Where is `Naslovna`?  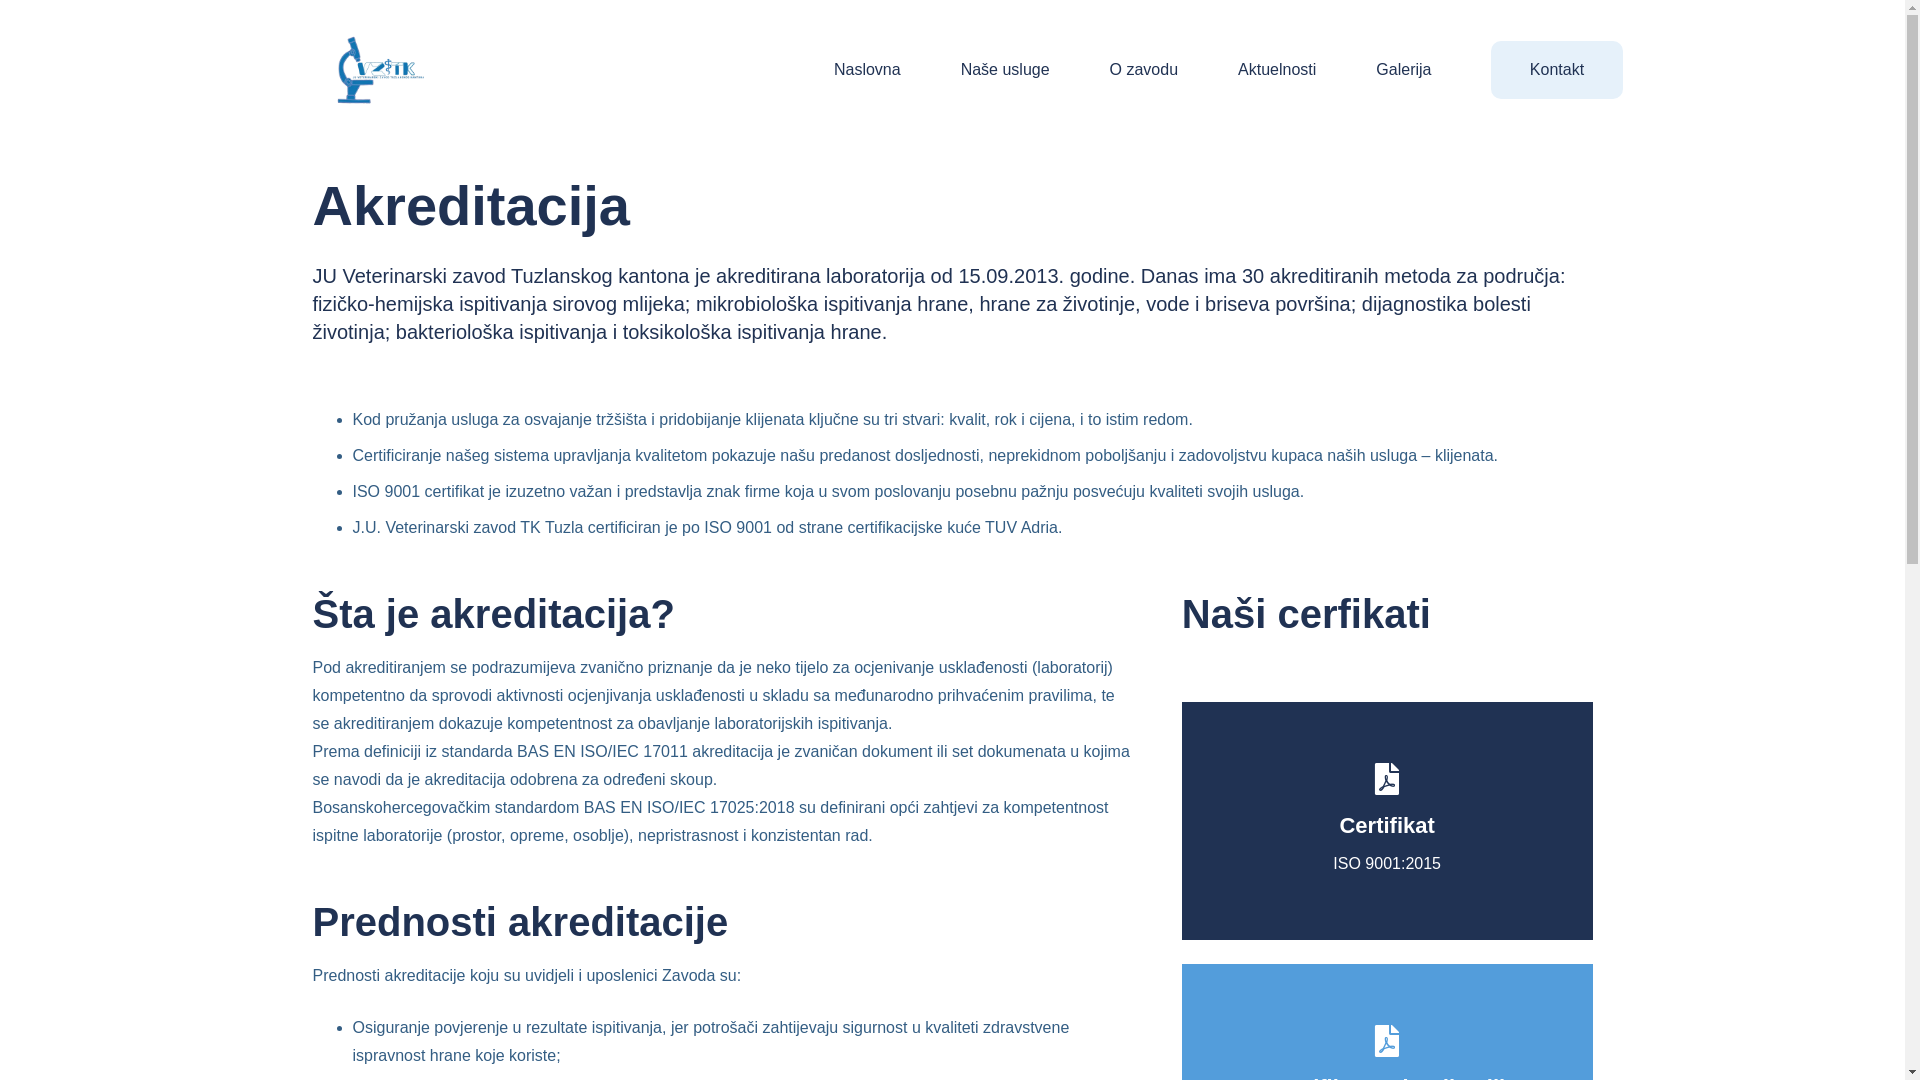 Naslovna is located at coordinates (868, 70).